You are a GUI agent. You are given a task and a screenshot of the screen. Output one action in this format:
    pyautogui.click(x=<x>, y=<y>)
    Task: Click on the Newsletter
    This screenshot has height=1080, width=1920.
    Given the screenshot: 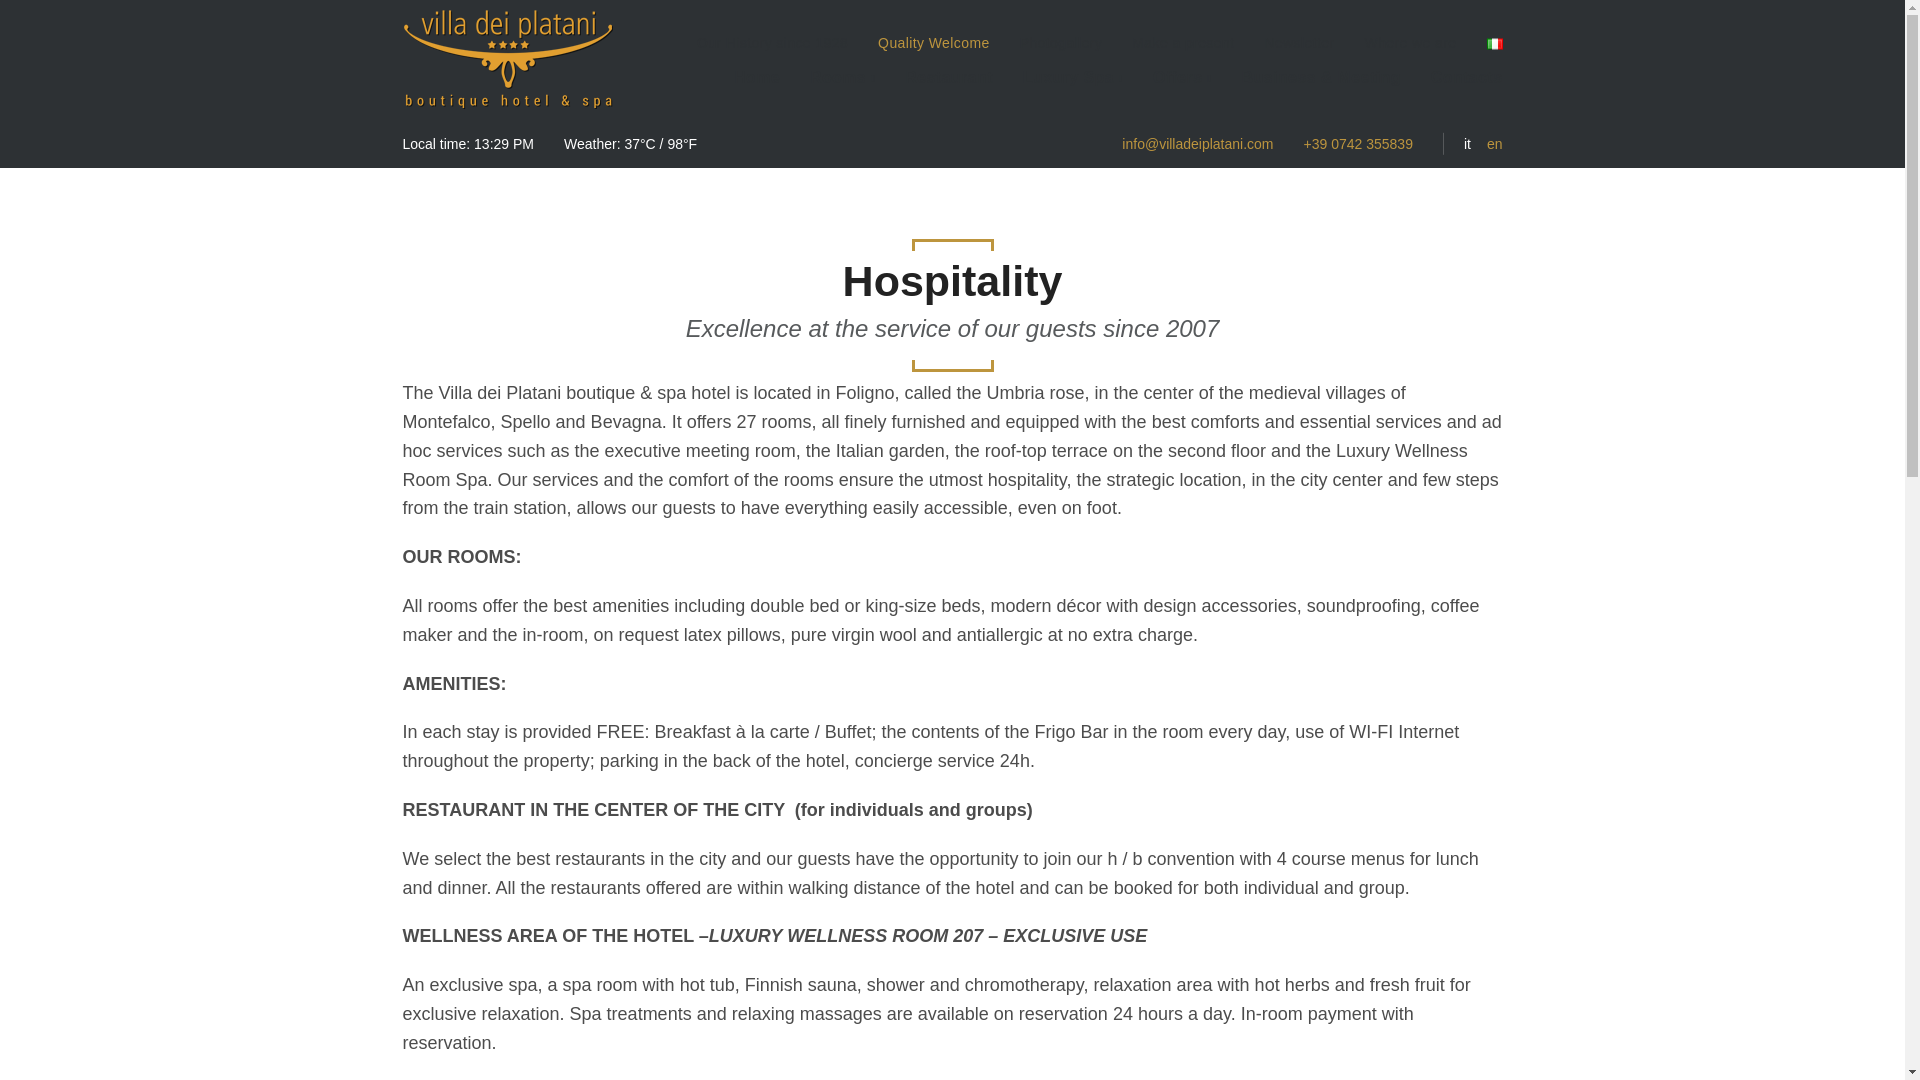 What is the action you would take?
    pyautogui.click(x=1298, y=43)
    